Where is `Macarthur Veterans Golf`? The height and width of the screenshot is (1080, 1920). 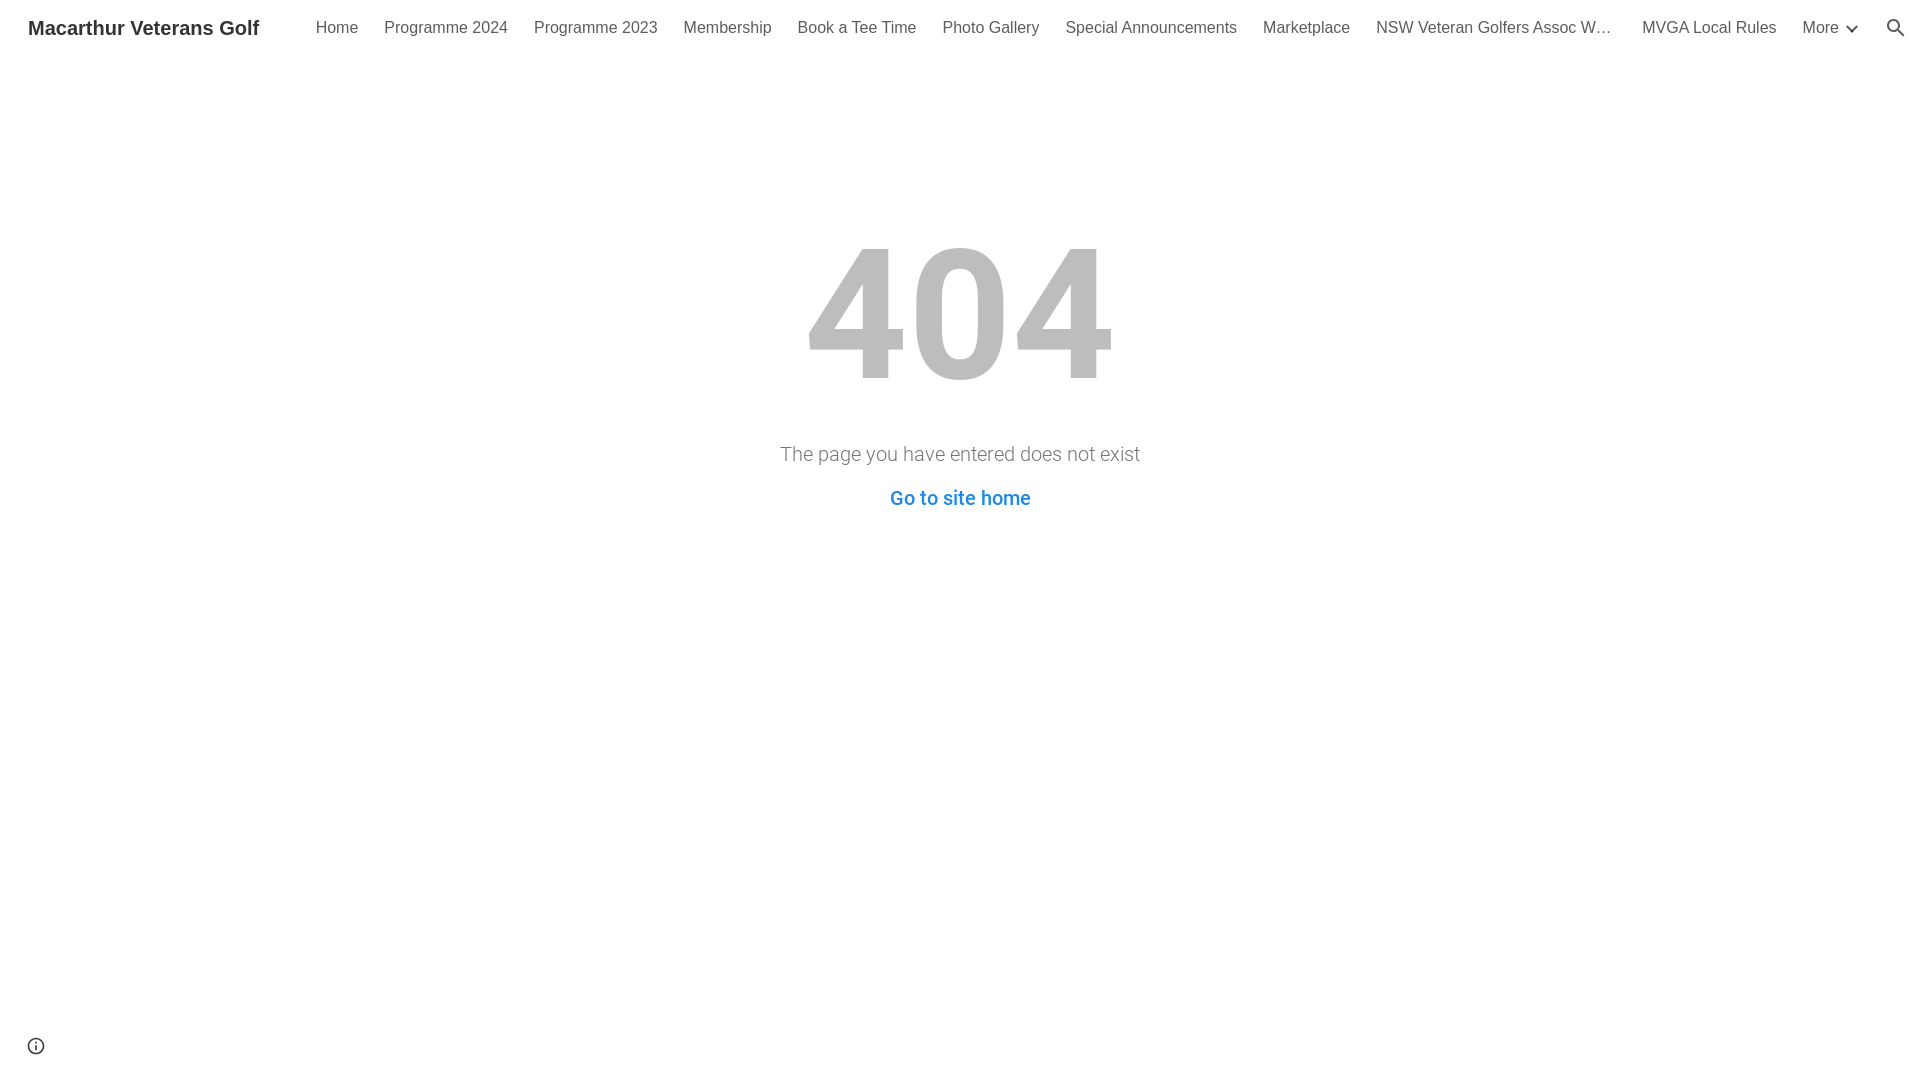
Macarthur Veterans Golf is located at coordinates (144, 26).